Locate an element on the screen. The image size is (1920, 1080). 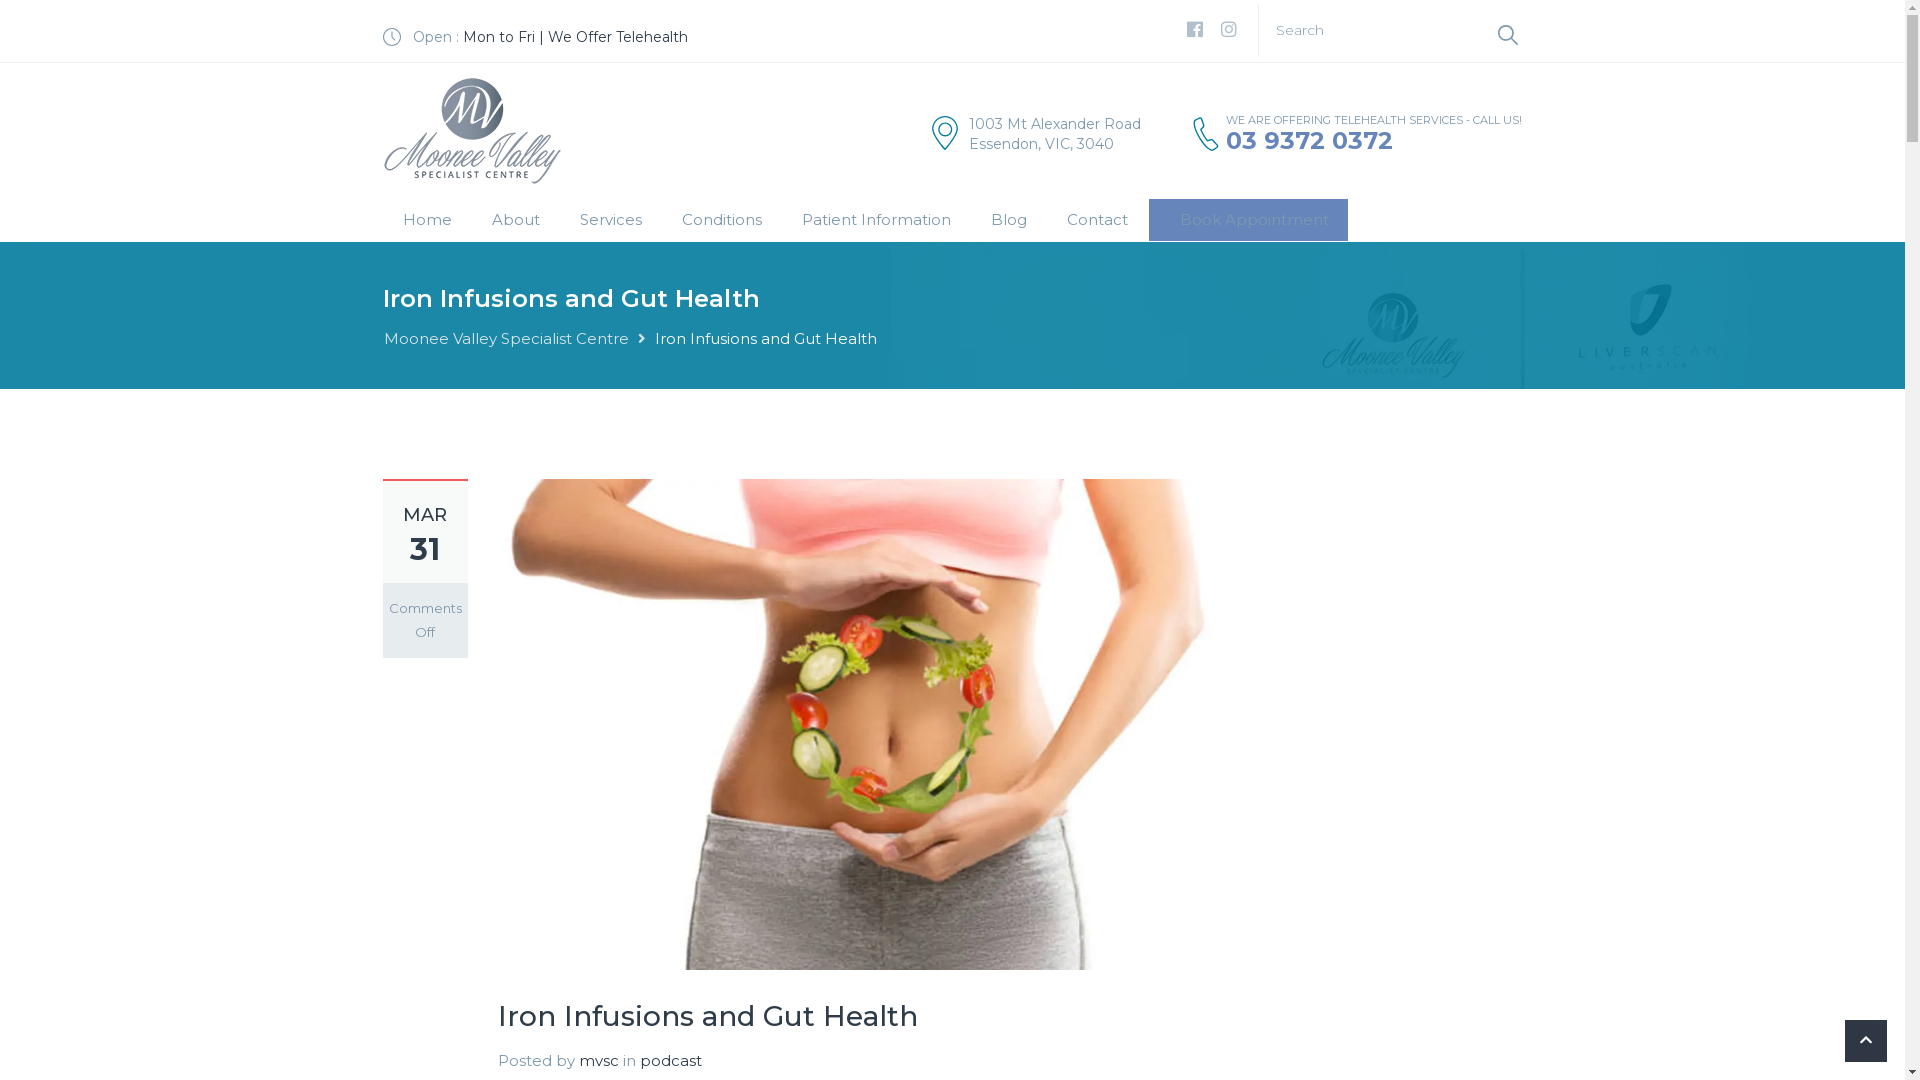
Patient Information is located at coordinates (875, 220).